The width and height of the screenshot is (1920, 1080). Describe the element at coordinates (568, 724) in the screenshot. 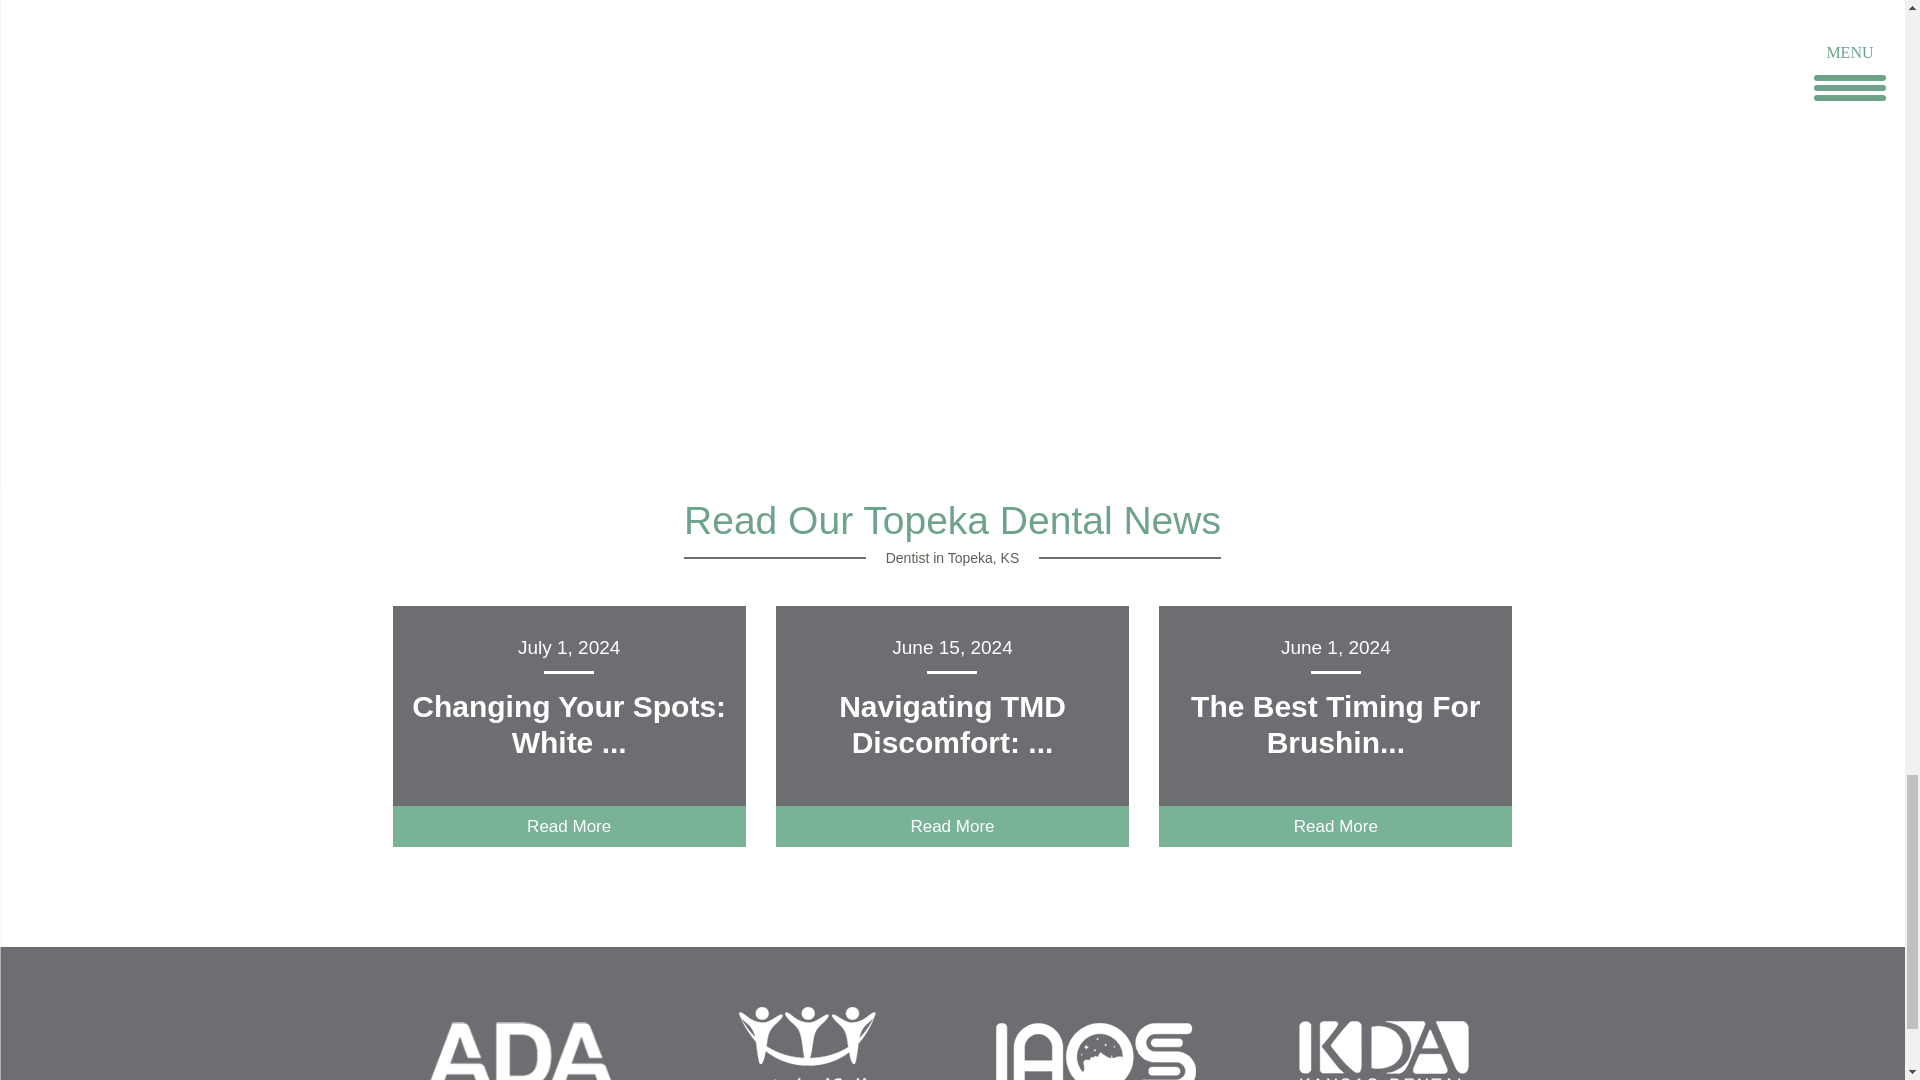

I see `Changing Your Spots: White ...` at that location.